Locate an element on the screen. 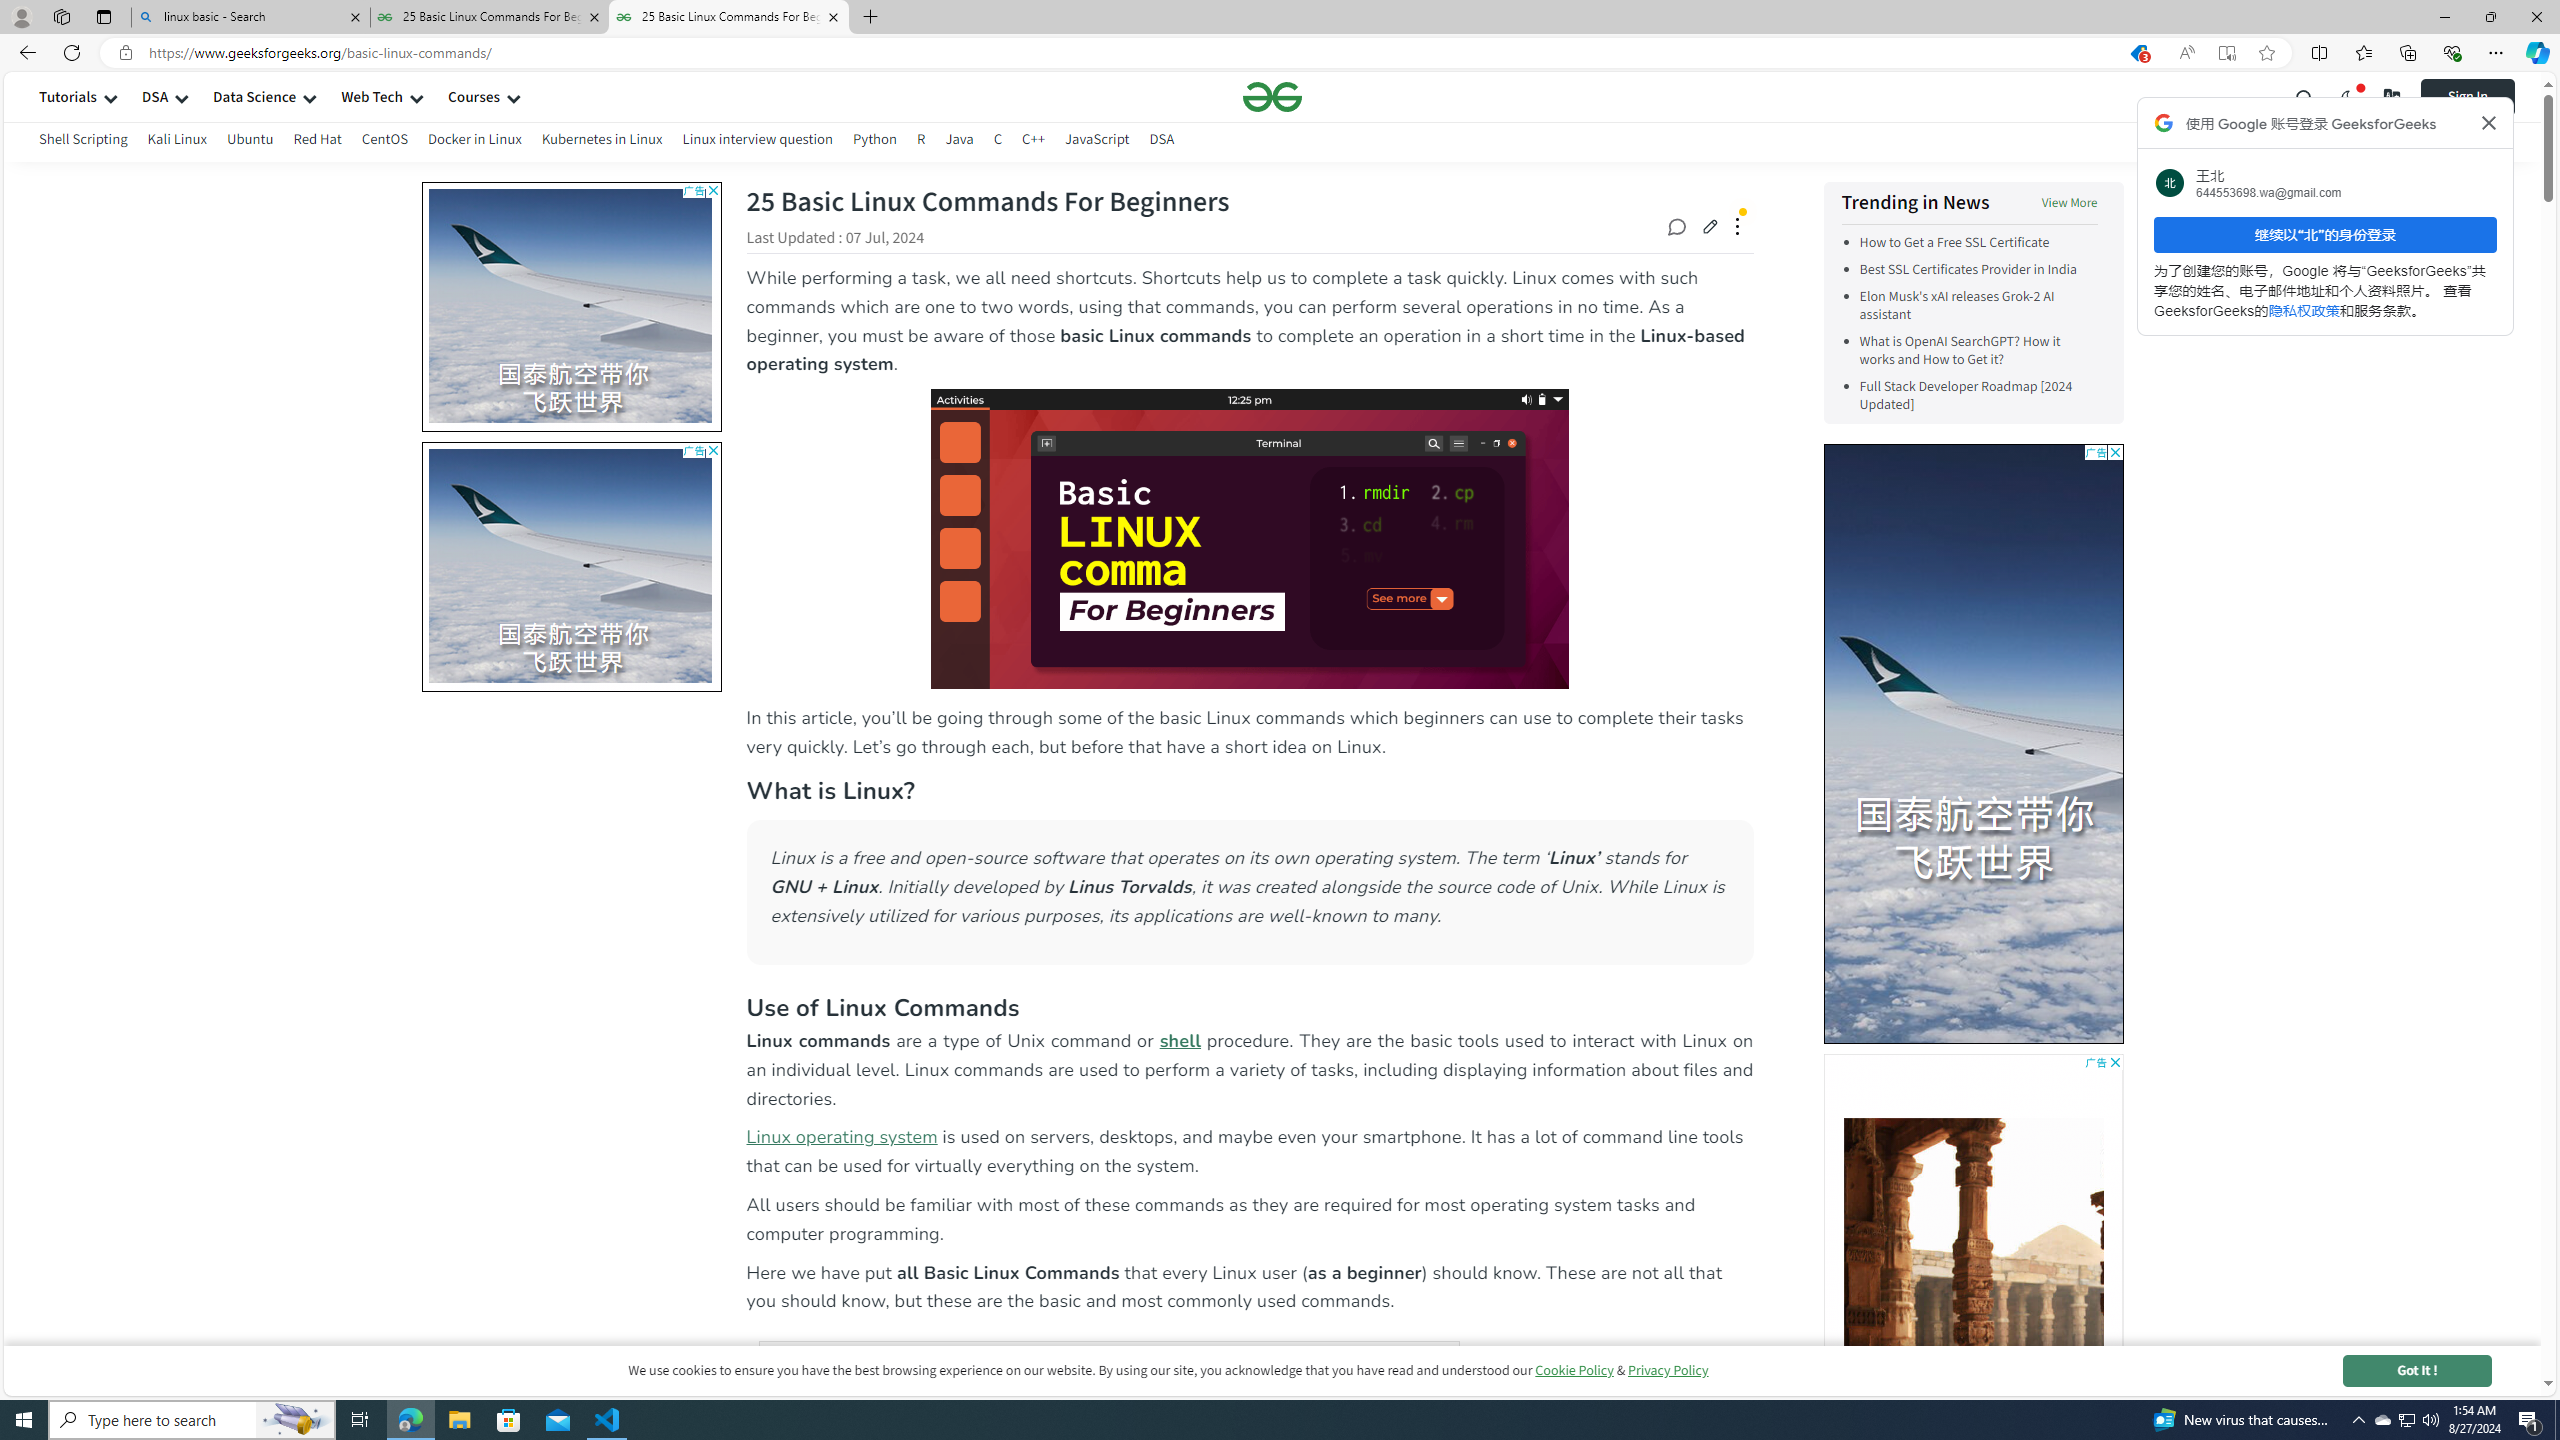  JavaScript is located at coordinates (1096, 142).